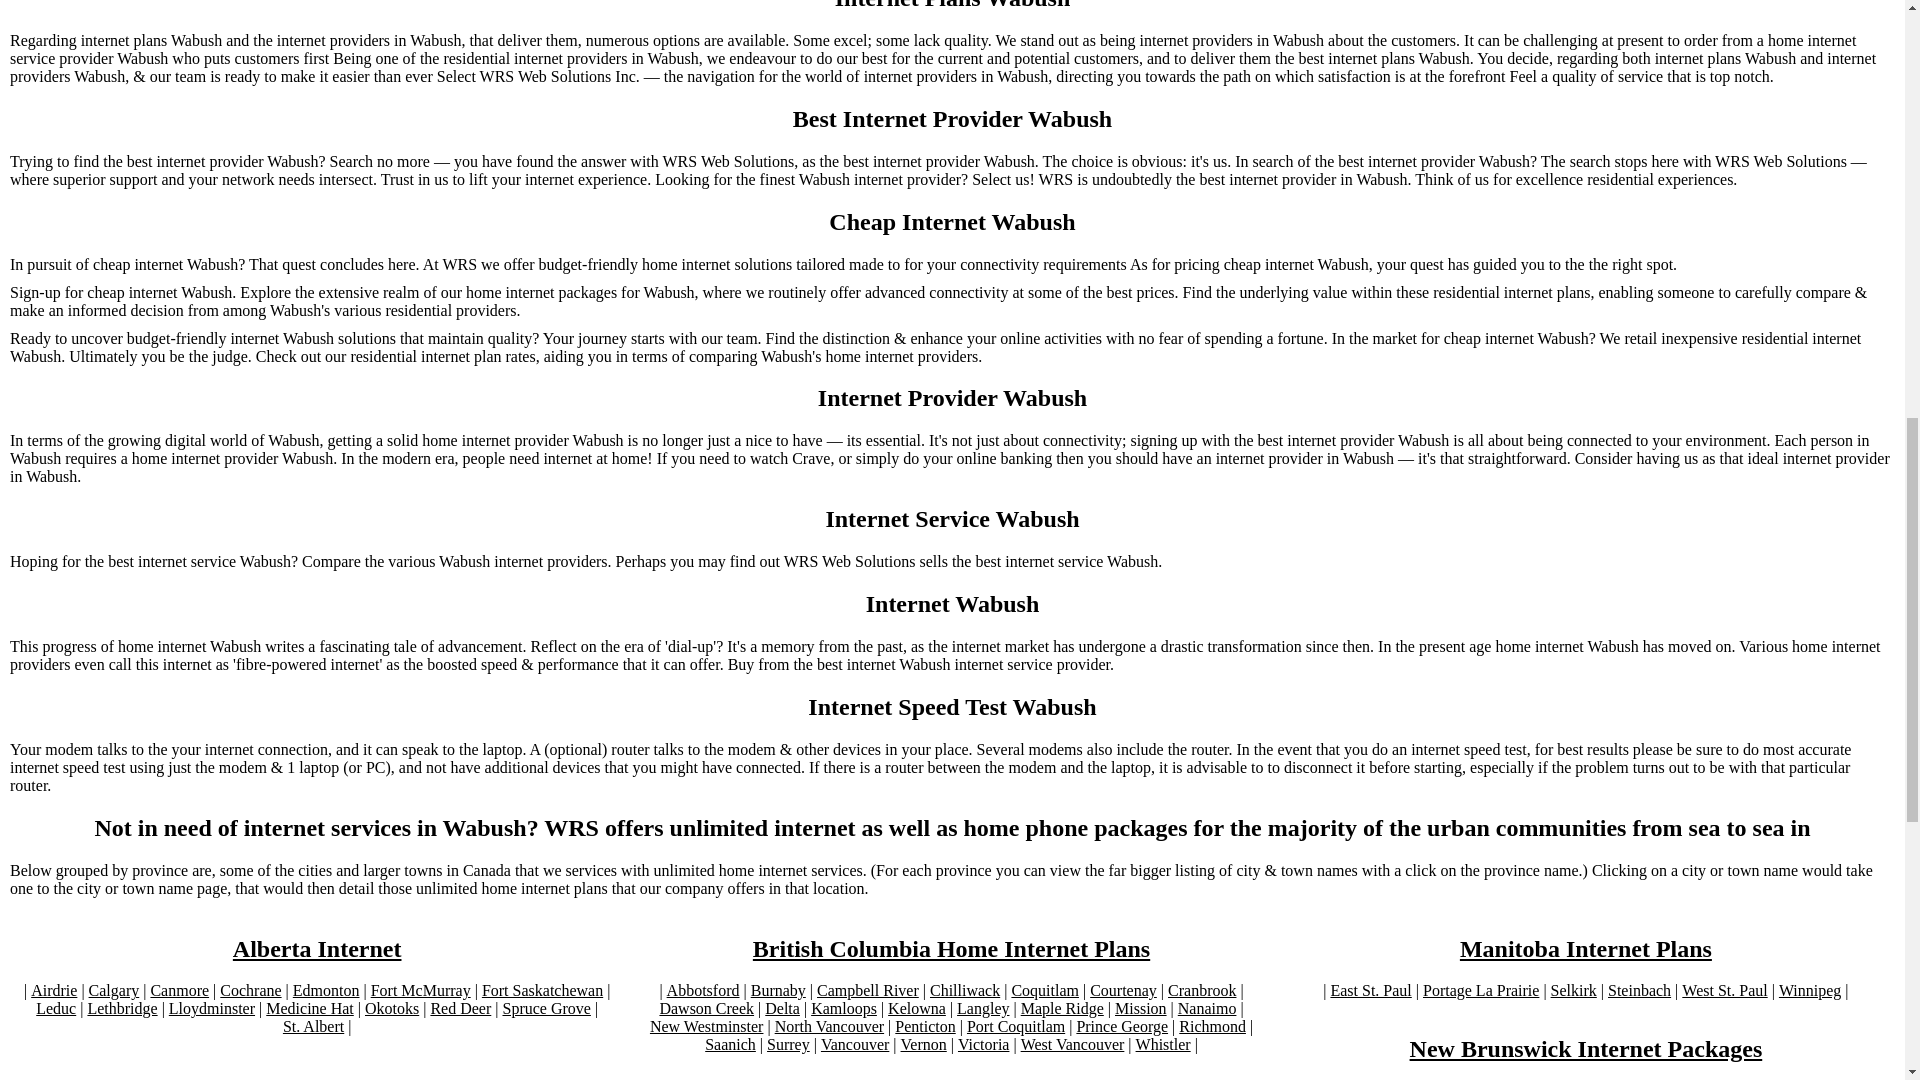 The height and width of the screenshot is (1080, 1920). What do you see at coordinates (964, 990) in the screenshot?
I see `Chilliwack` at bounding box center [964, 990].